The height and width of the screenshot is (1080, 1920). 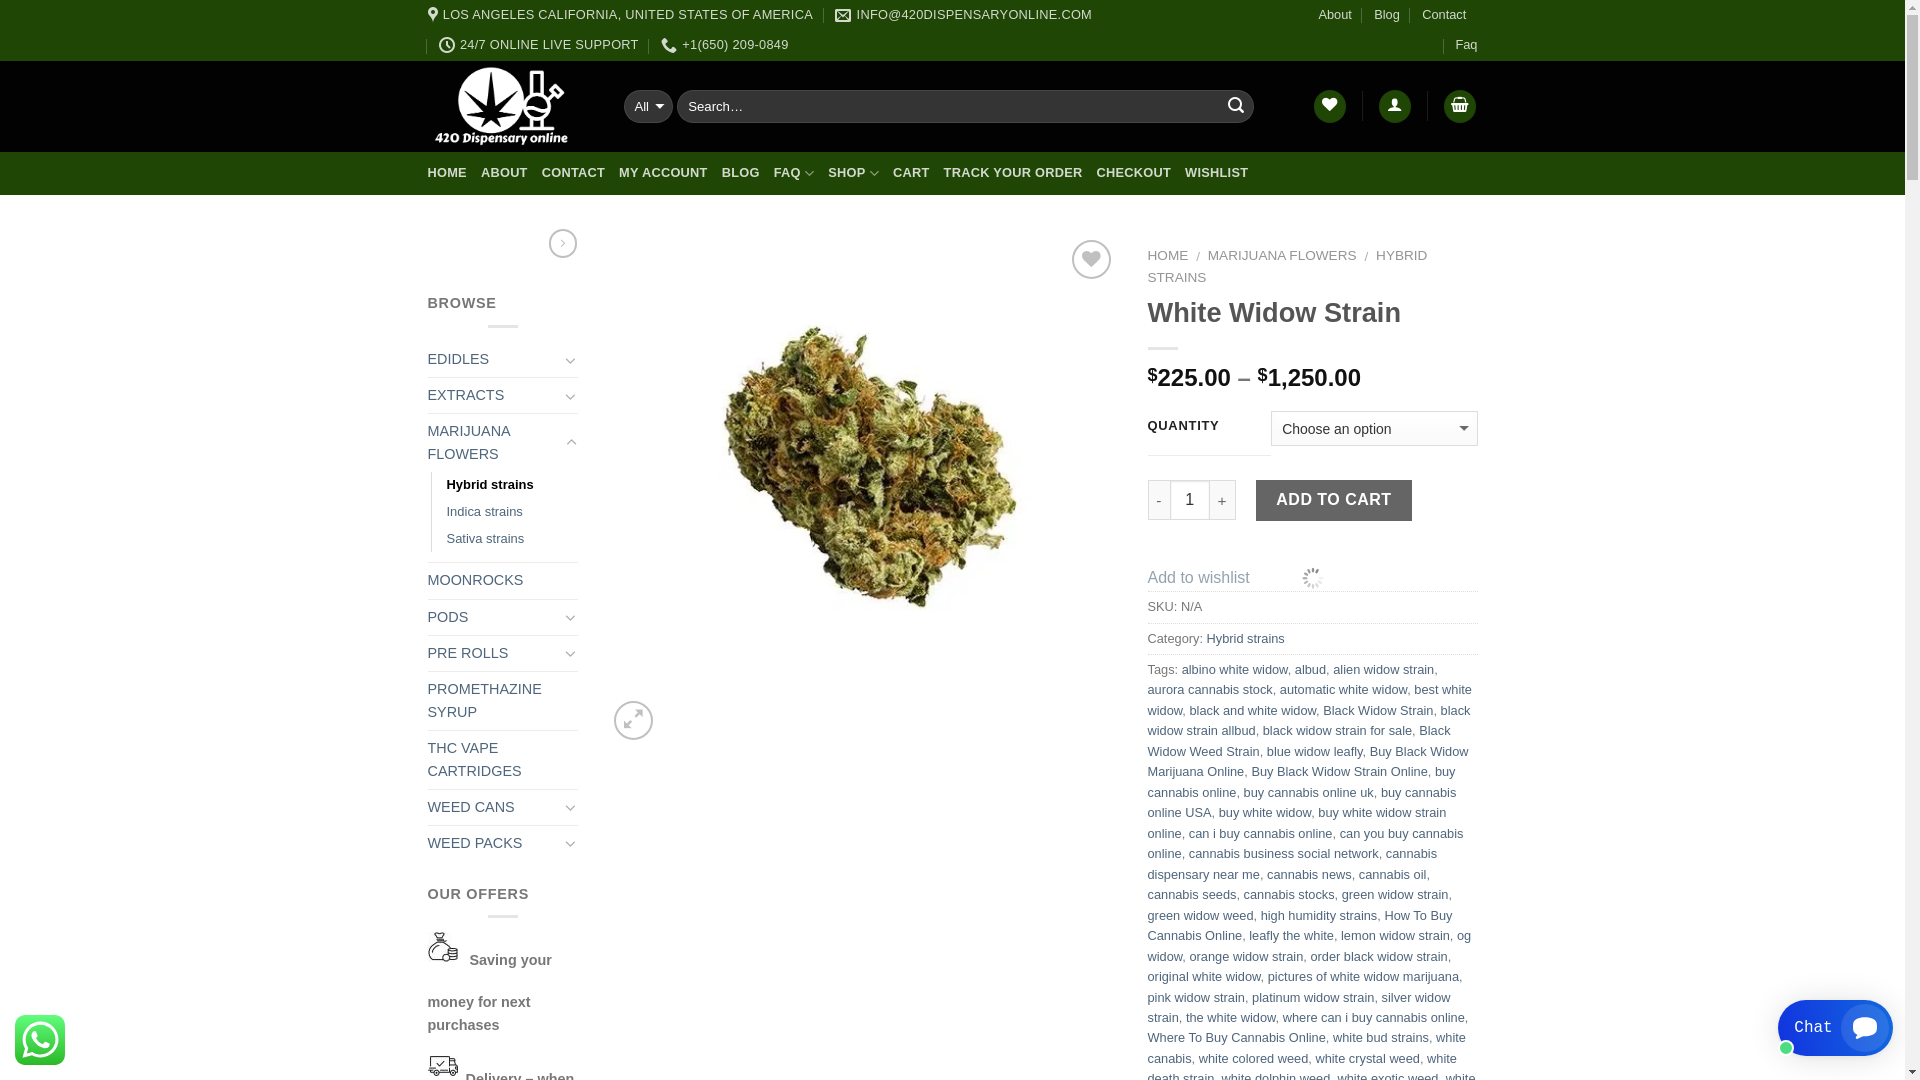 I want to click on platinum widow strain, so click(x=1313, y=998).